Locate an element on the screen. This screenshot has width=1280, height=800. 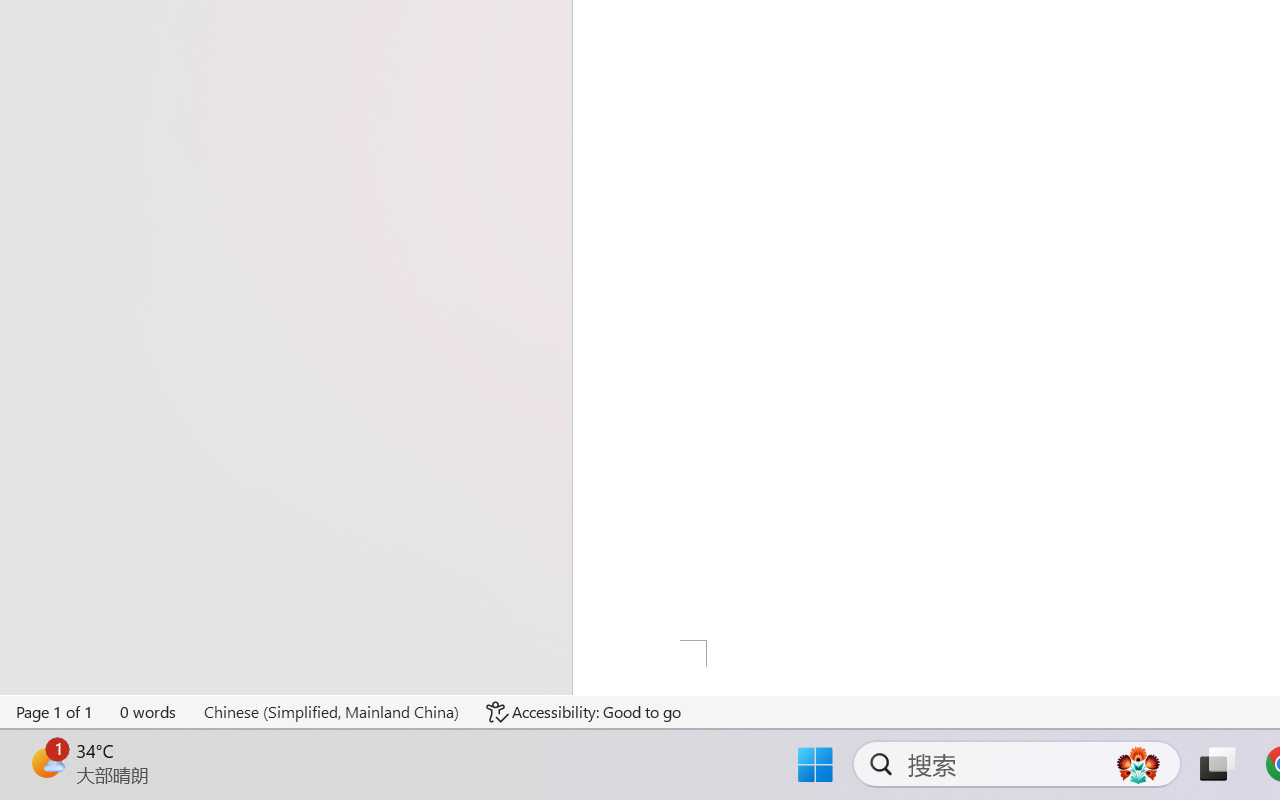
AutomationID: BadgeAnchorLargeTicker is located at coordinates (46, 762).